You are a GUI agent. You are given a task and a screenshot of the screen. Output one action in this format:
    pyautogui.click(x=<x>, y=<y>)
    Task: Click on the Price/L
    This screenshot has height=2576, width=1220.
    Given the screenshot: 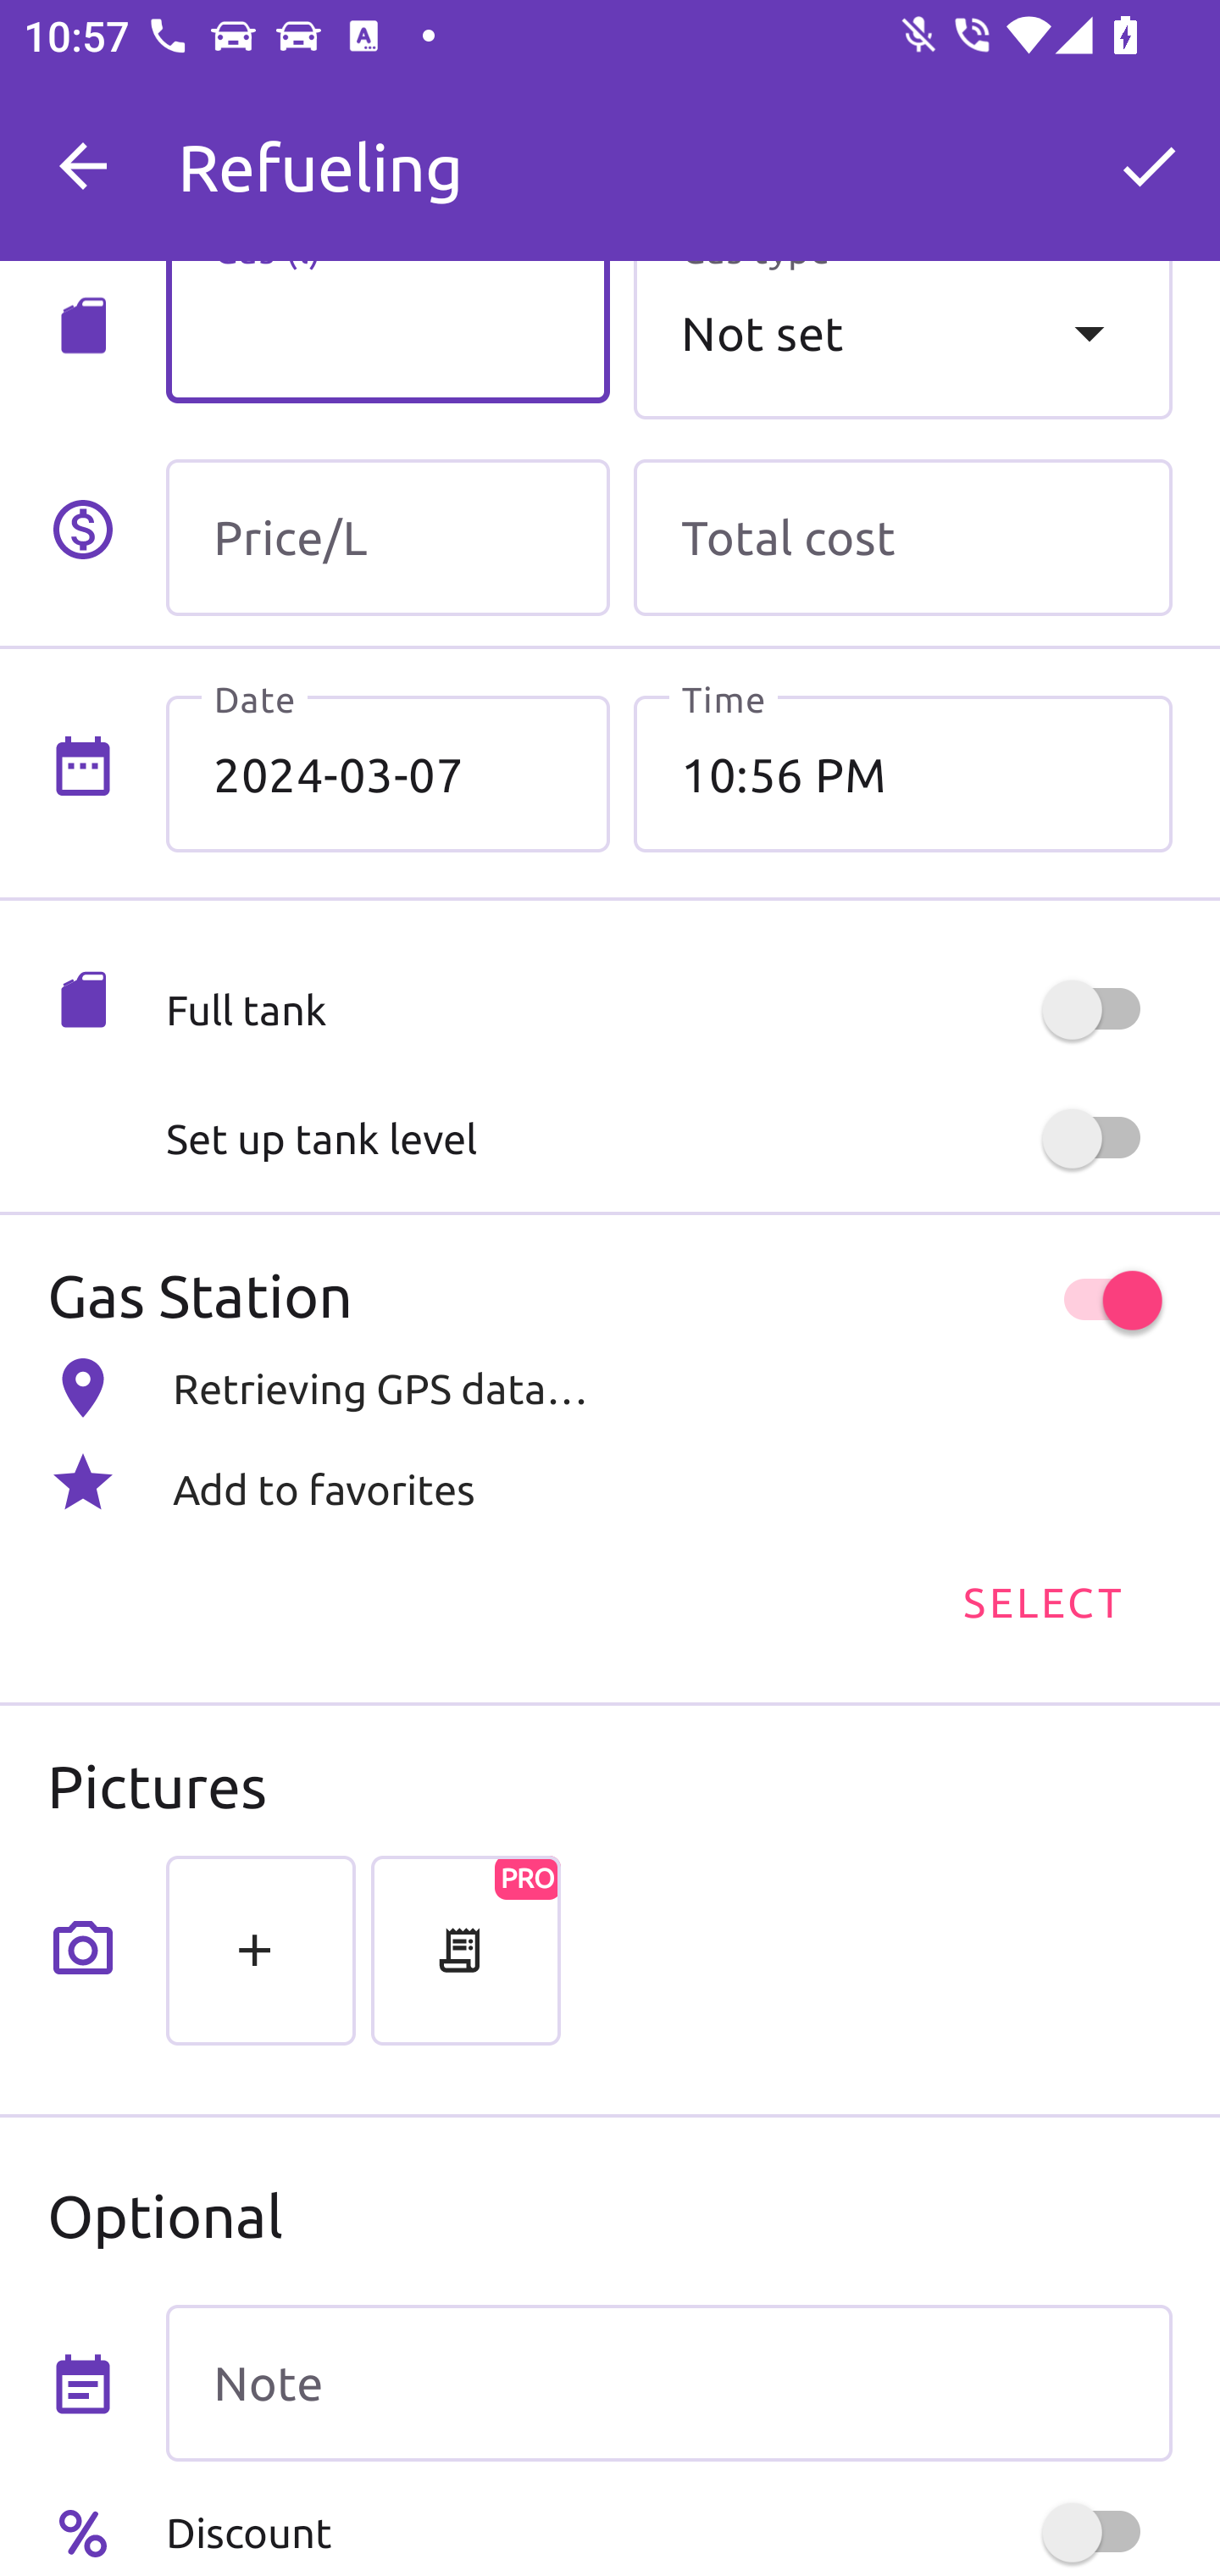 What is the action you would take?
    pyautogui.click(x=388, y=537)
    